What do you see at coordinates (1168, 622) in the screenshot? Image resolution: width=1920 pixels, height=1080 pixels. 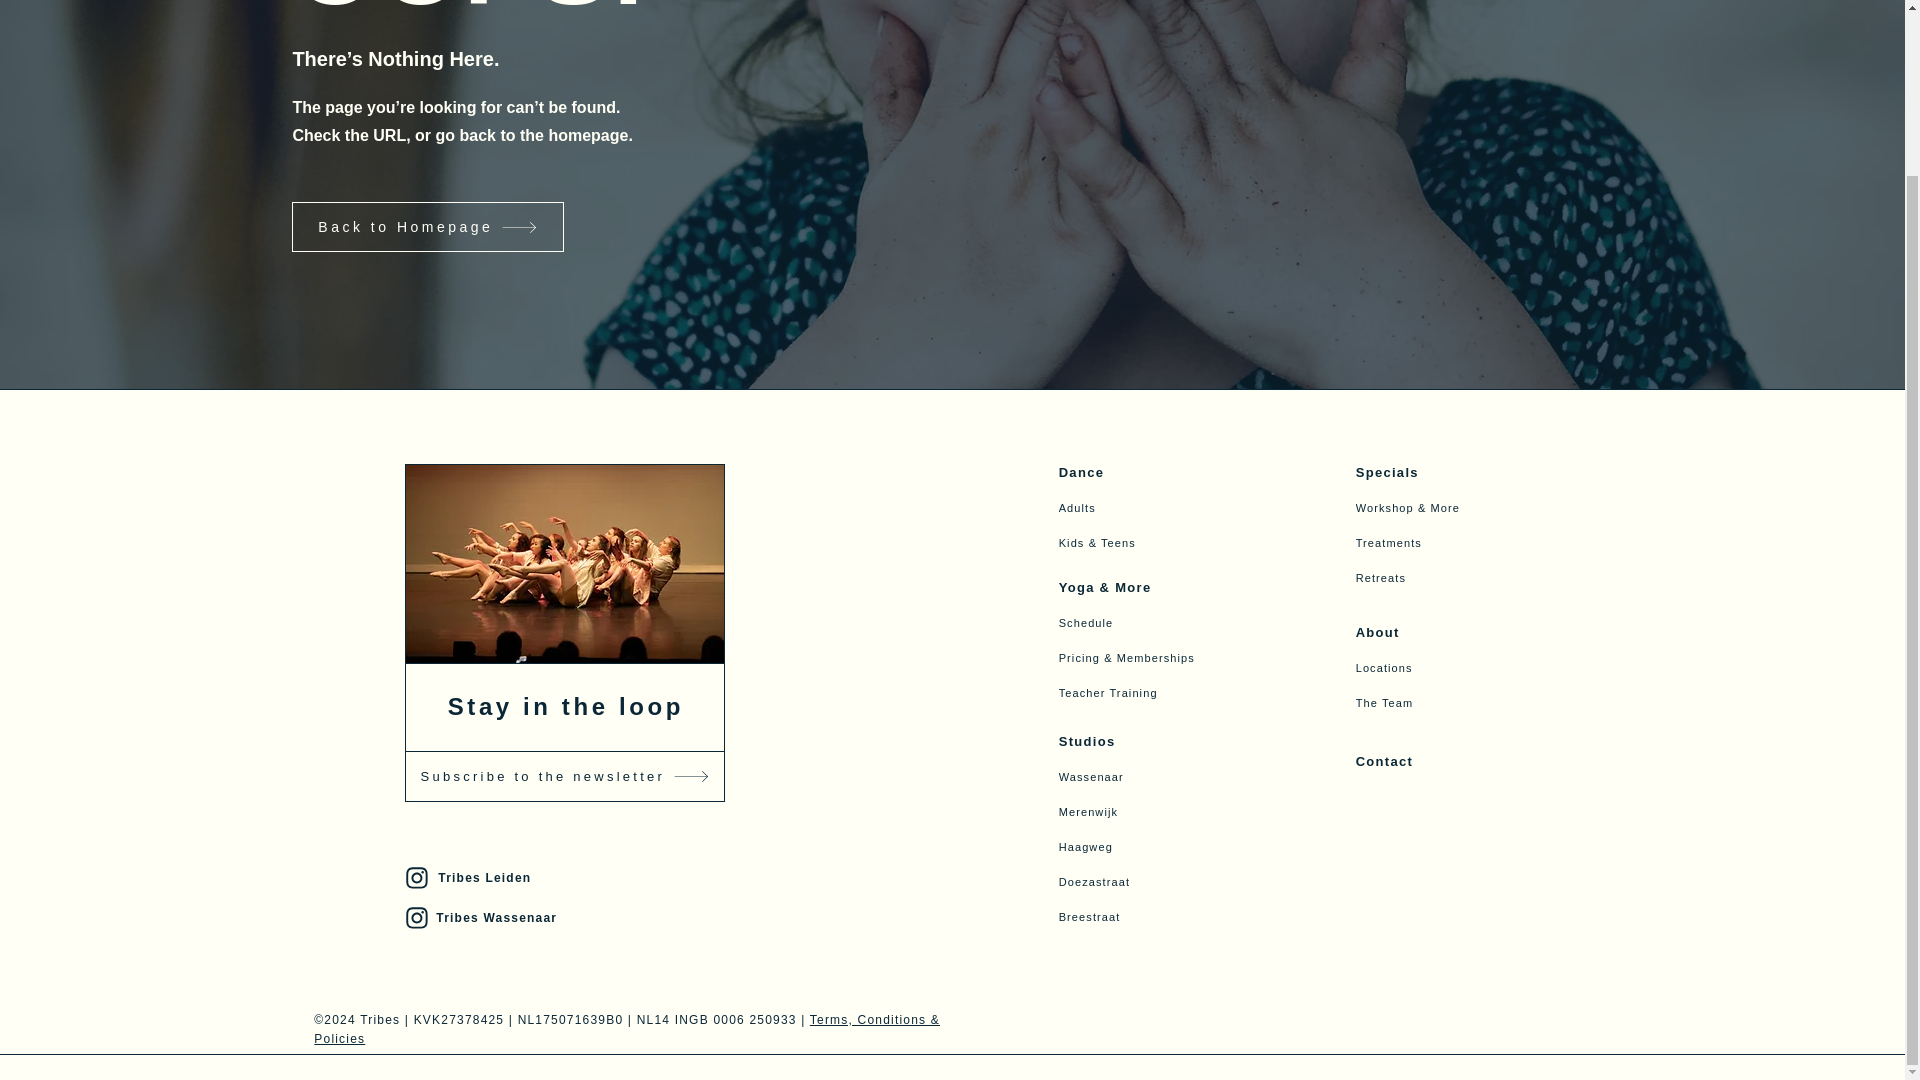 I see `Schedule` at bounding box center [1168, 622].